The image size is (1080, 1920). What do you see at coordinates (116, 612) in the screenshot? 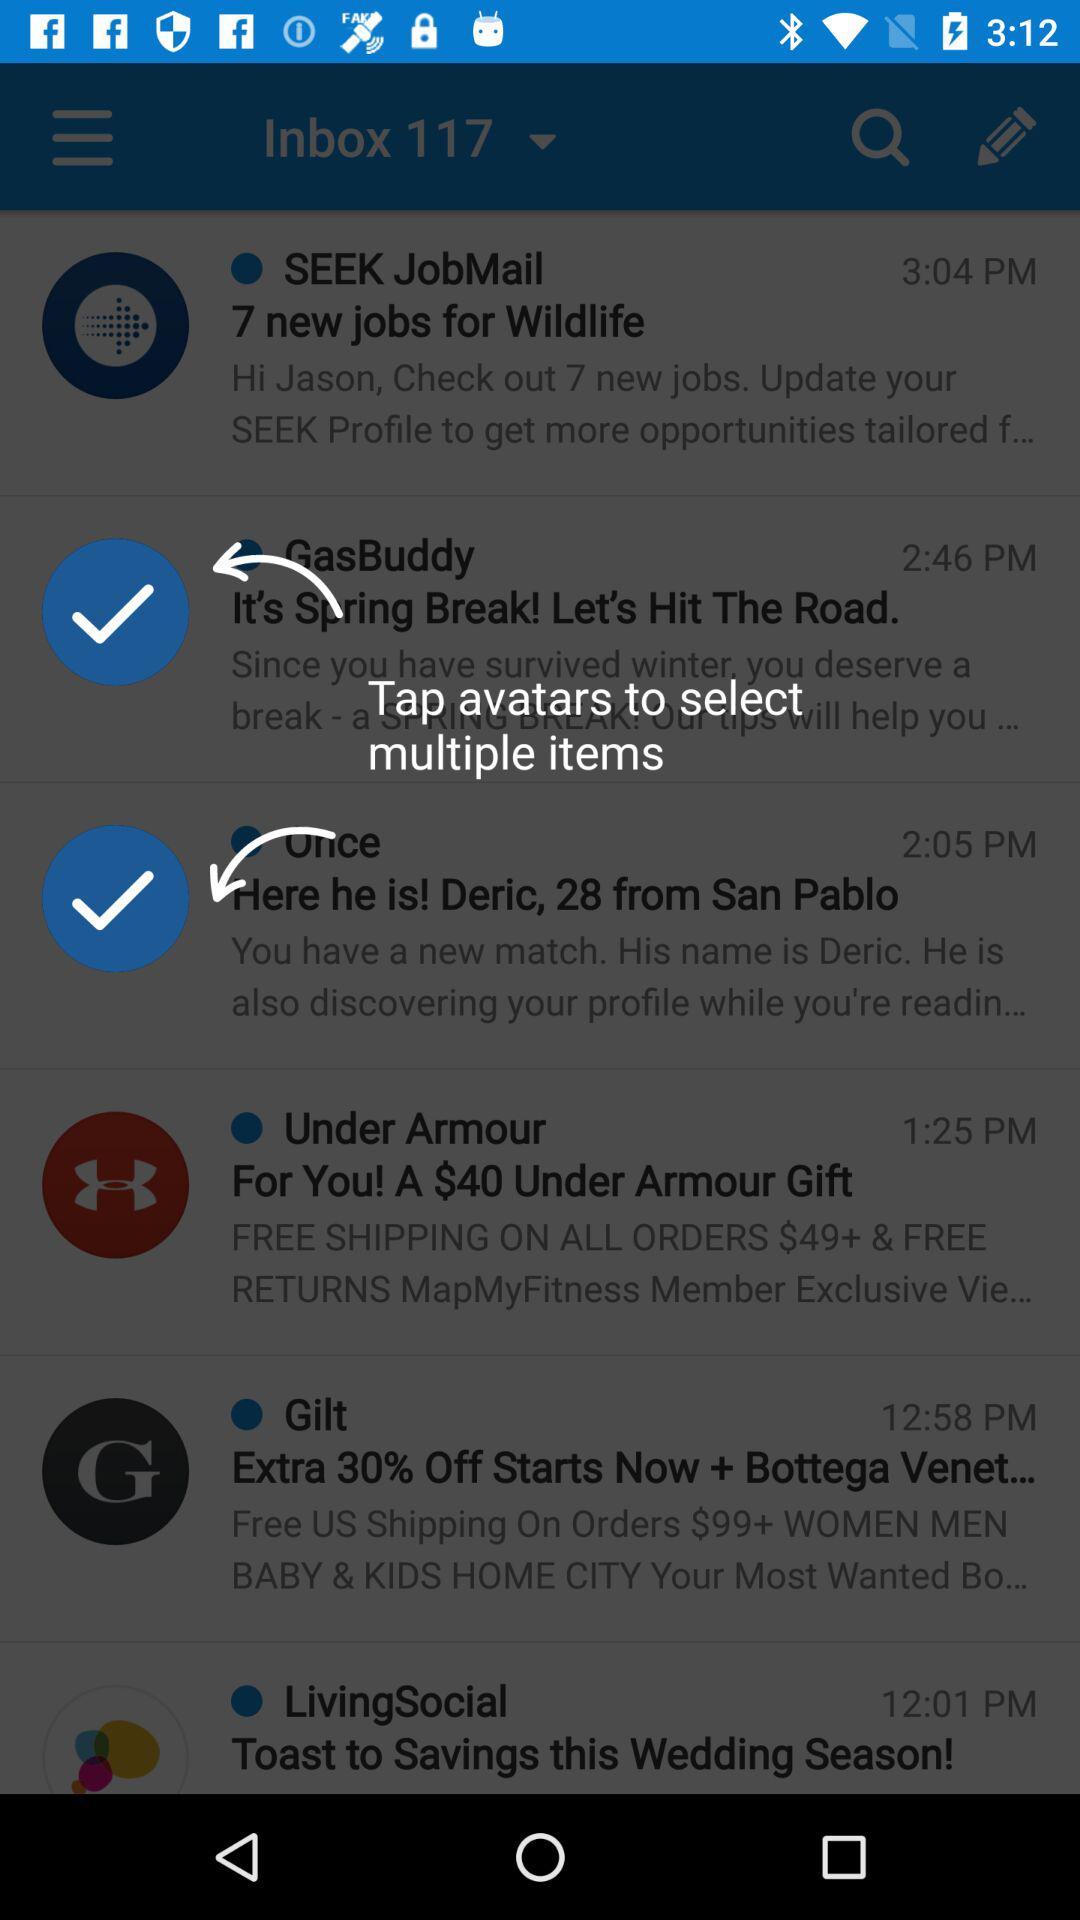
I see `tap to select` at bounding box center [116, 612].